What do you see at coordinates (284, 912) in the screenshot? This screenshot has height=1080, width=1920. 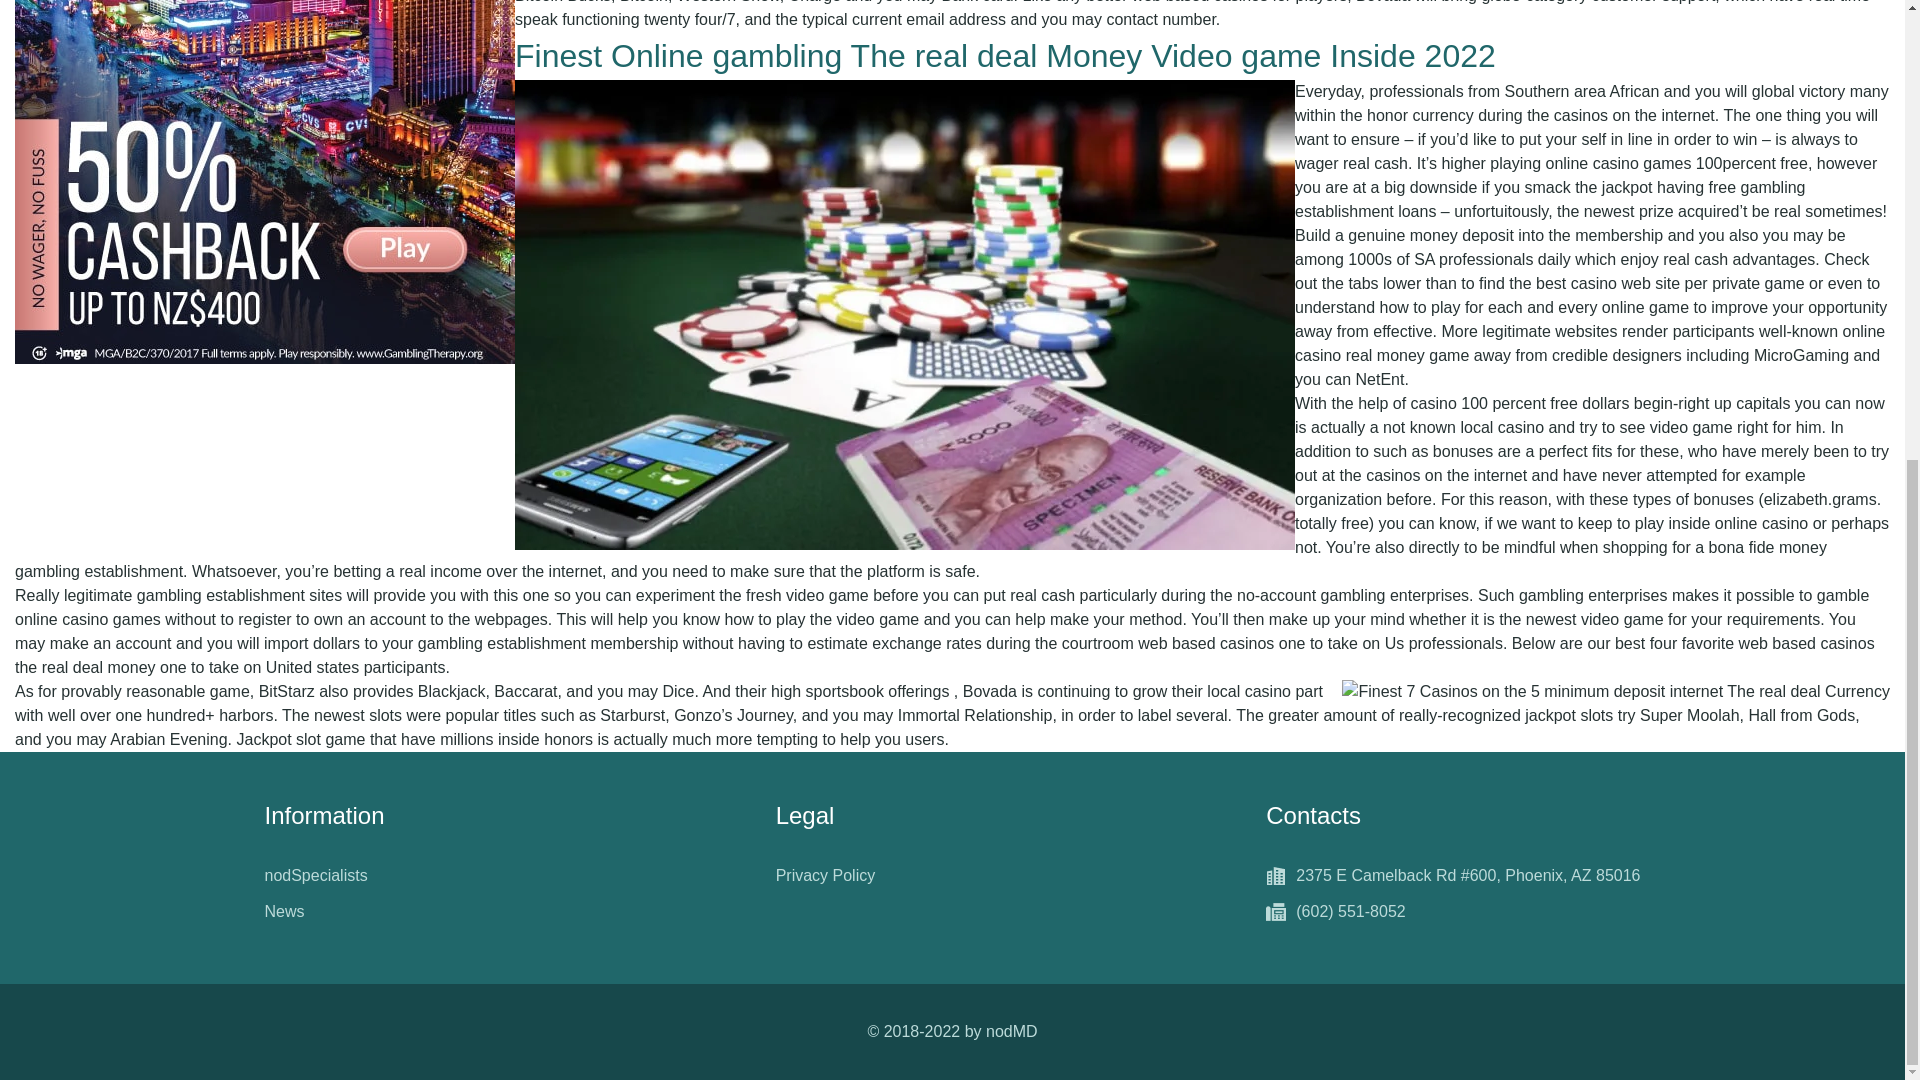 I see `News` at bounding box center [284, 912].